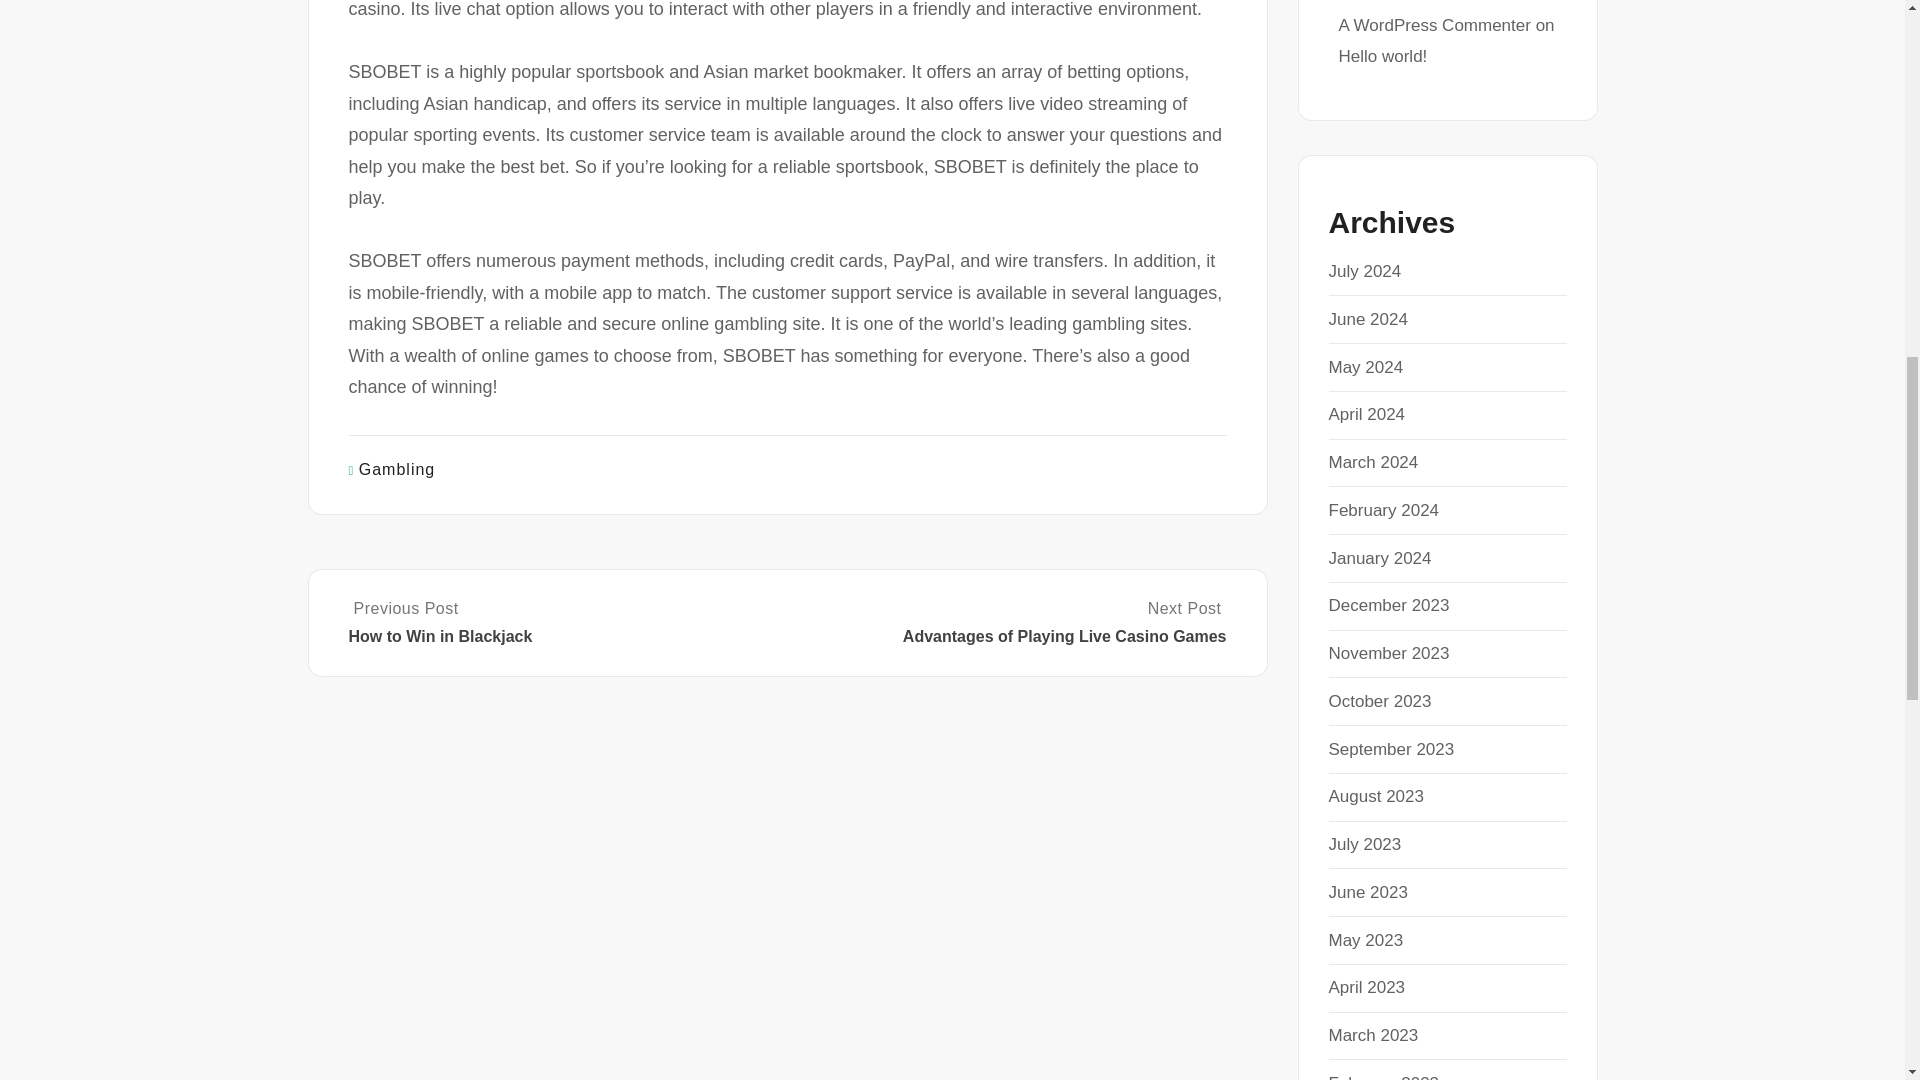 This screenshot has height=1080, width=1920. What do you see at coordinates (1366, 940) in the screenshot?
I see `May 2023` at bounding box center [1366, 940].